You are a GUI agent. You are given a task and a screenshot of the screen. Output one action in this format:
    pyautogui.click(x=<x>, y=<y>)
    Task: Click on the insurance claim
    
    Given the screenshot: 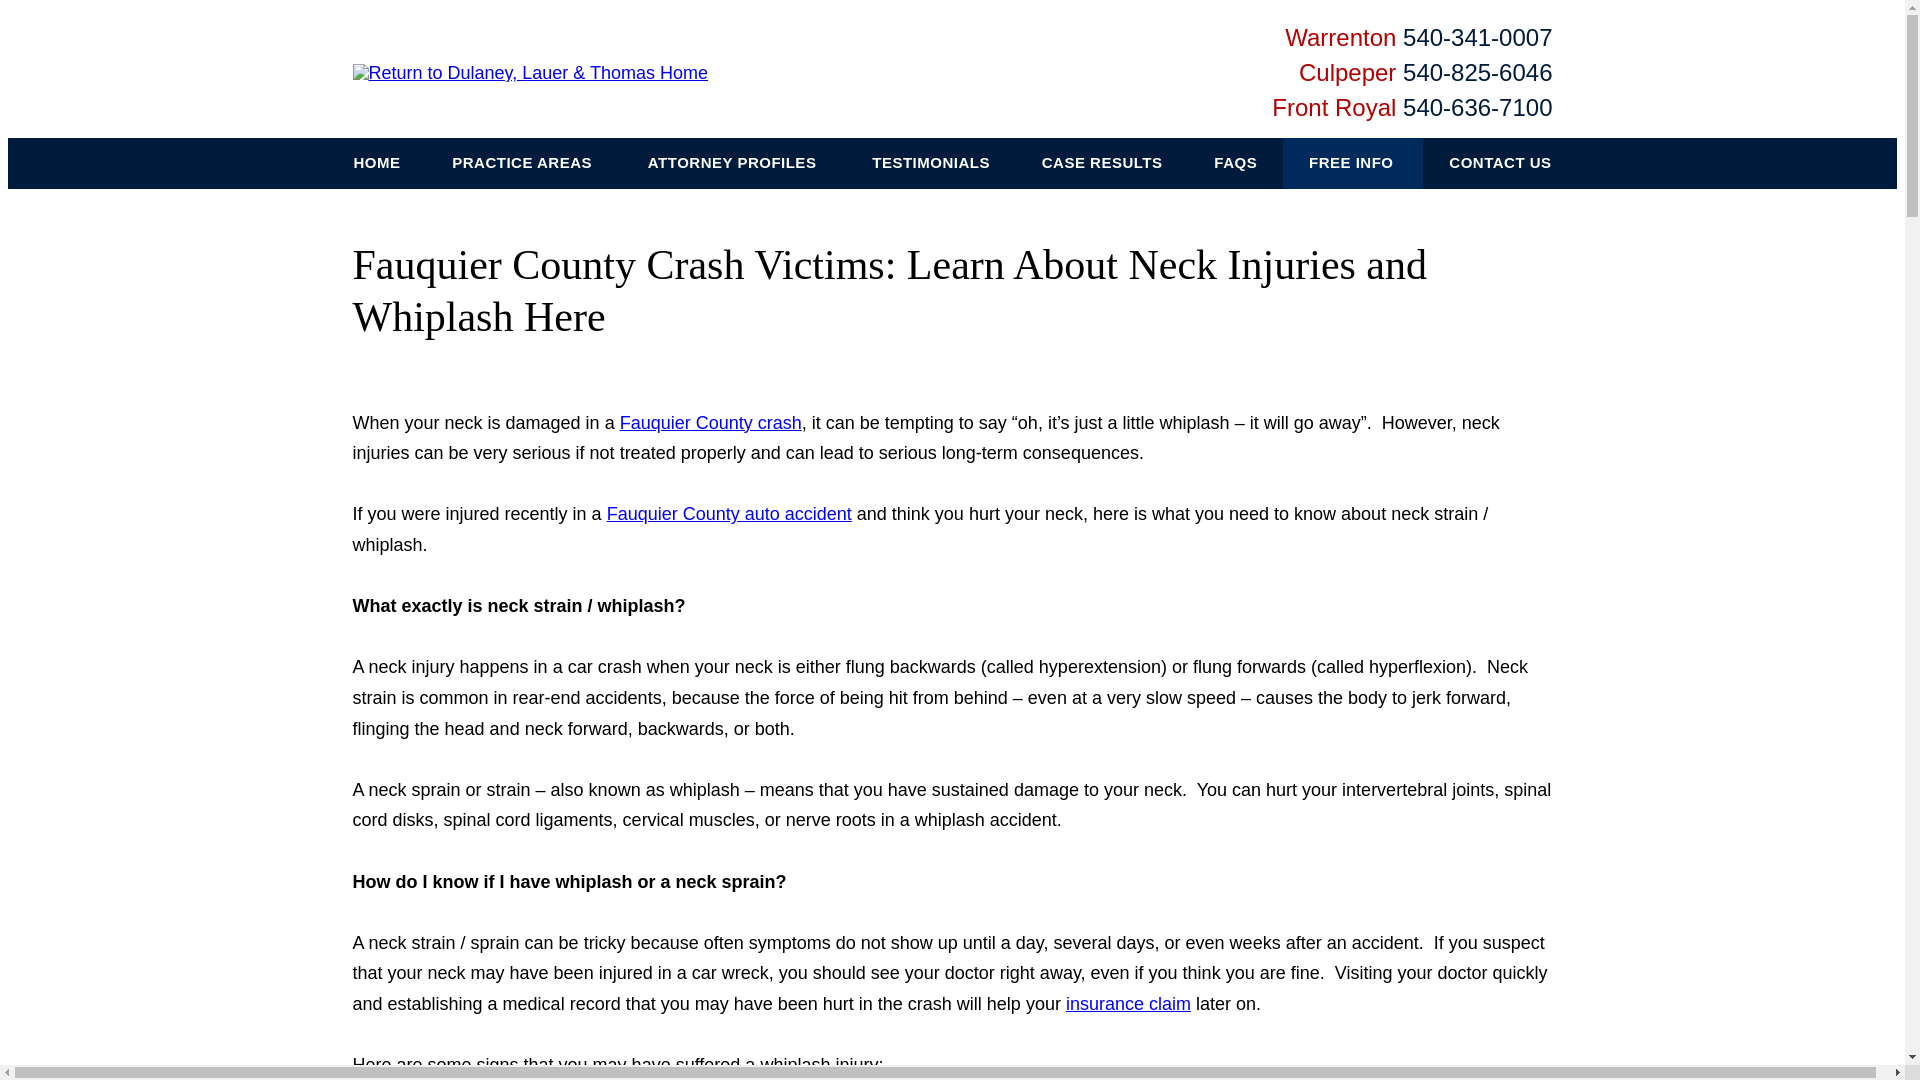 What is the action you would take?
    pyautogui.click(x=1128, y=1004)
    